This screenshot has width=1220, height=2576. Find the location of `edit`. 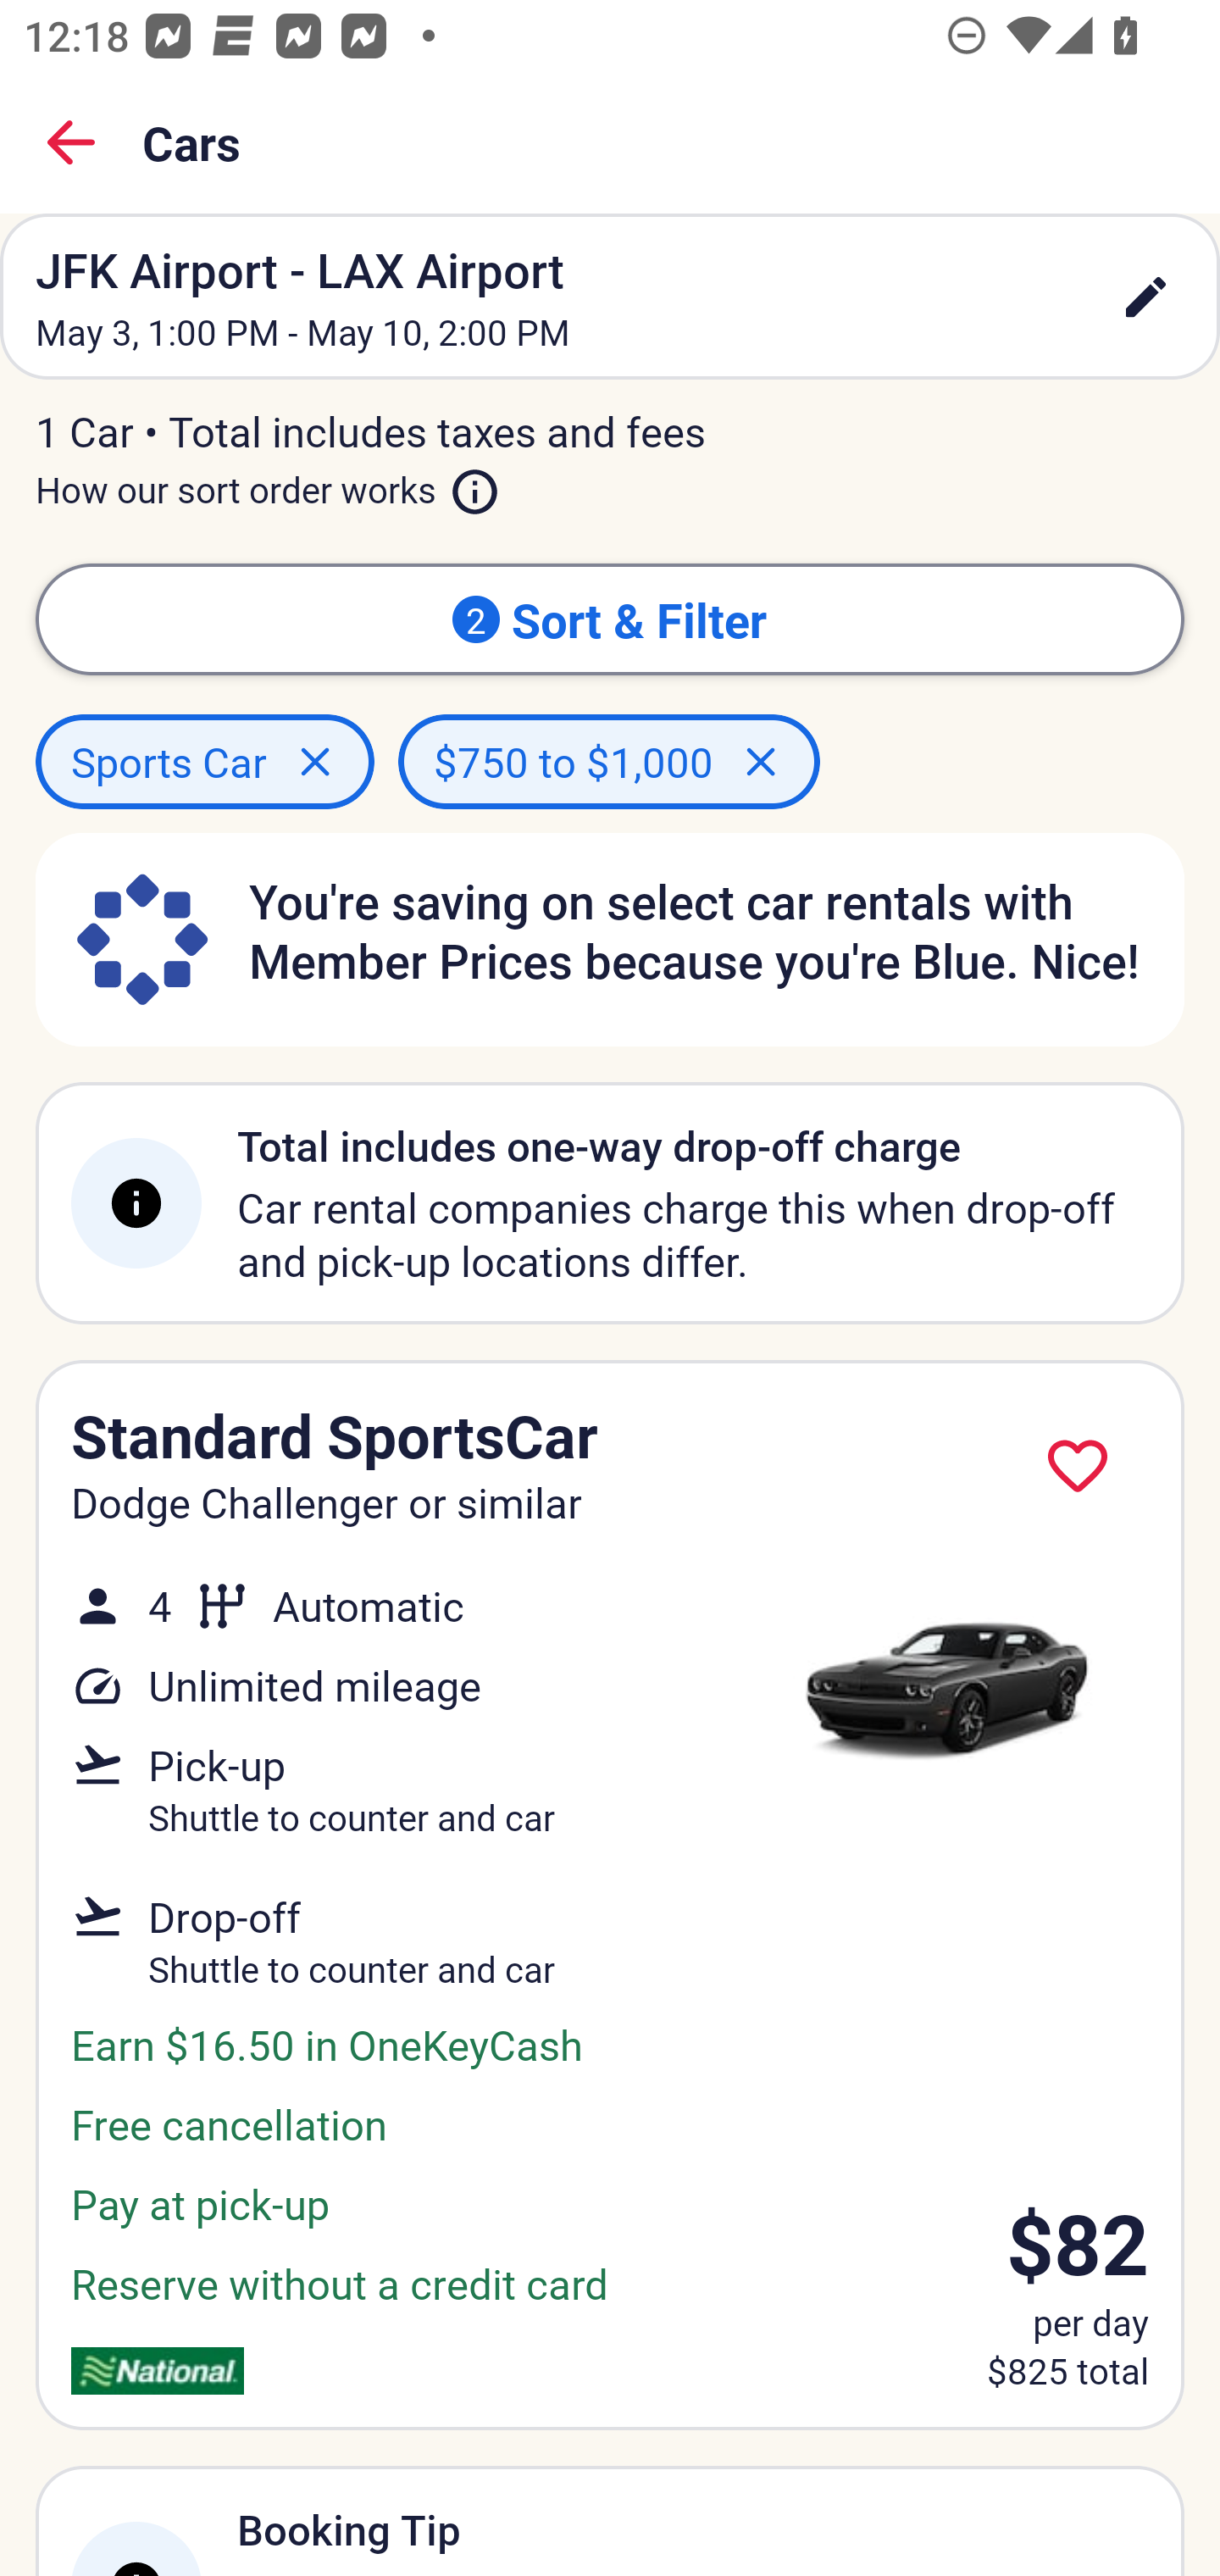

edit is located at coordinates (1145, 297).